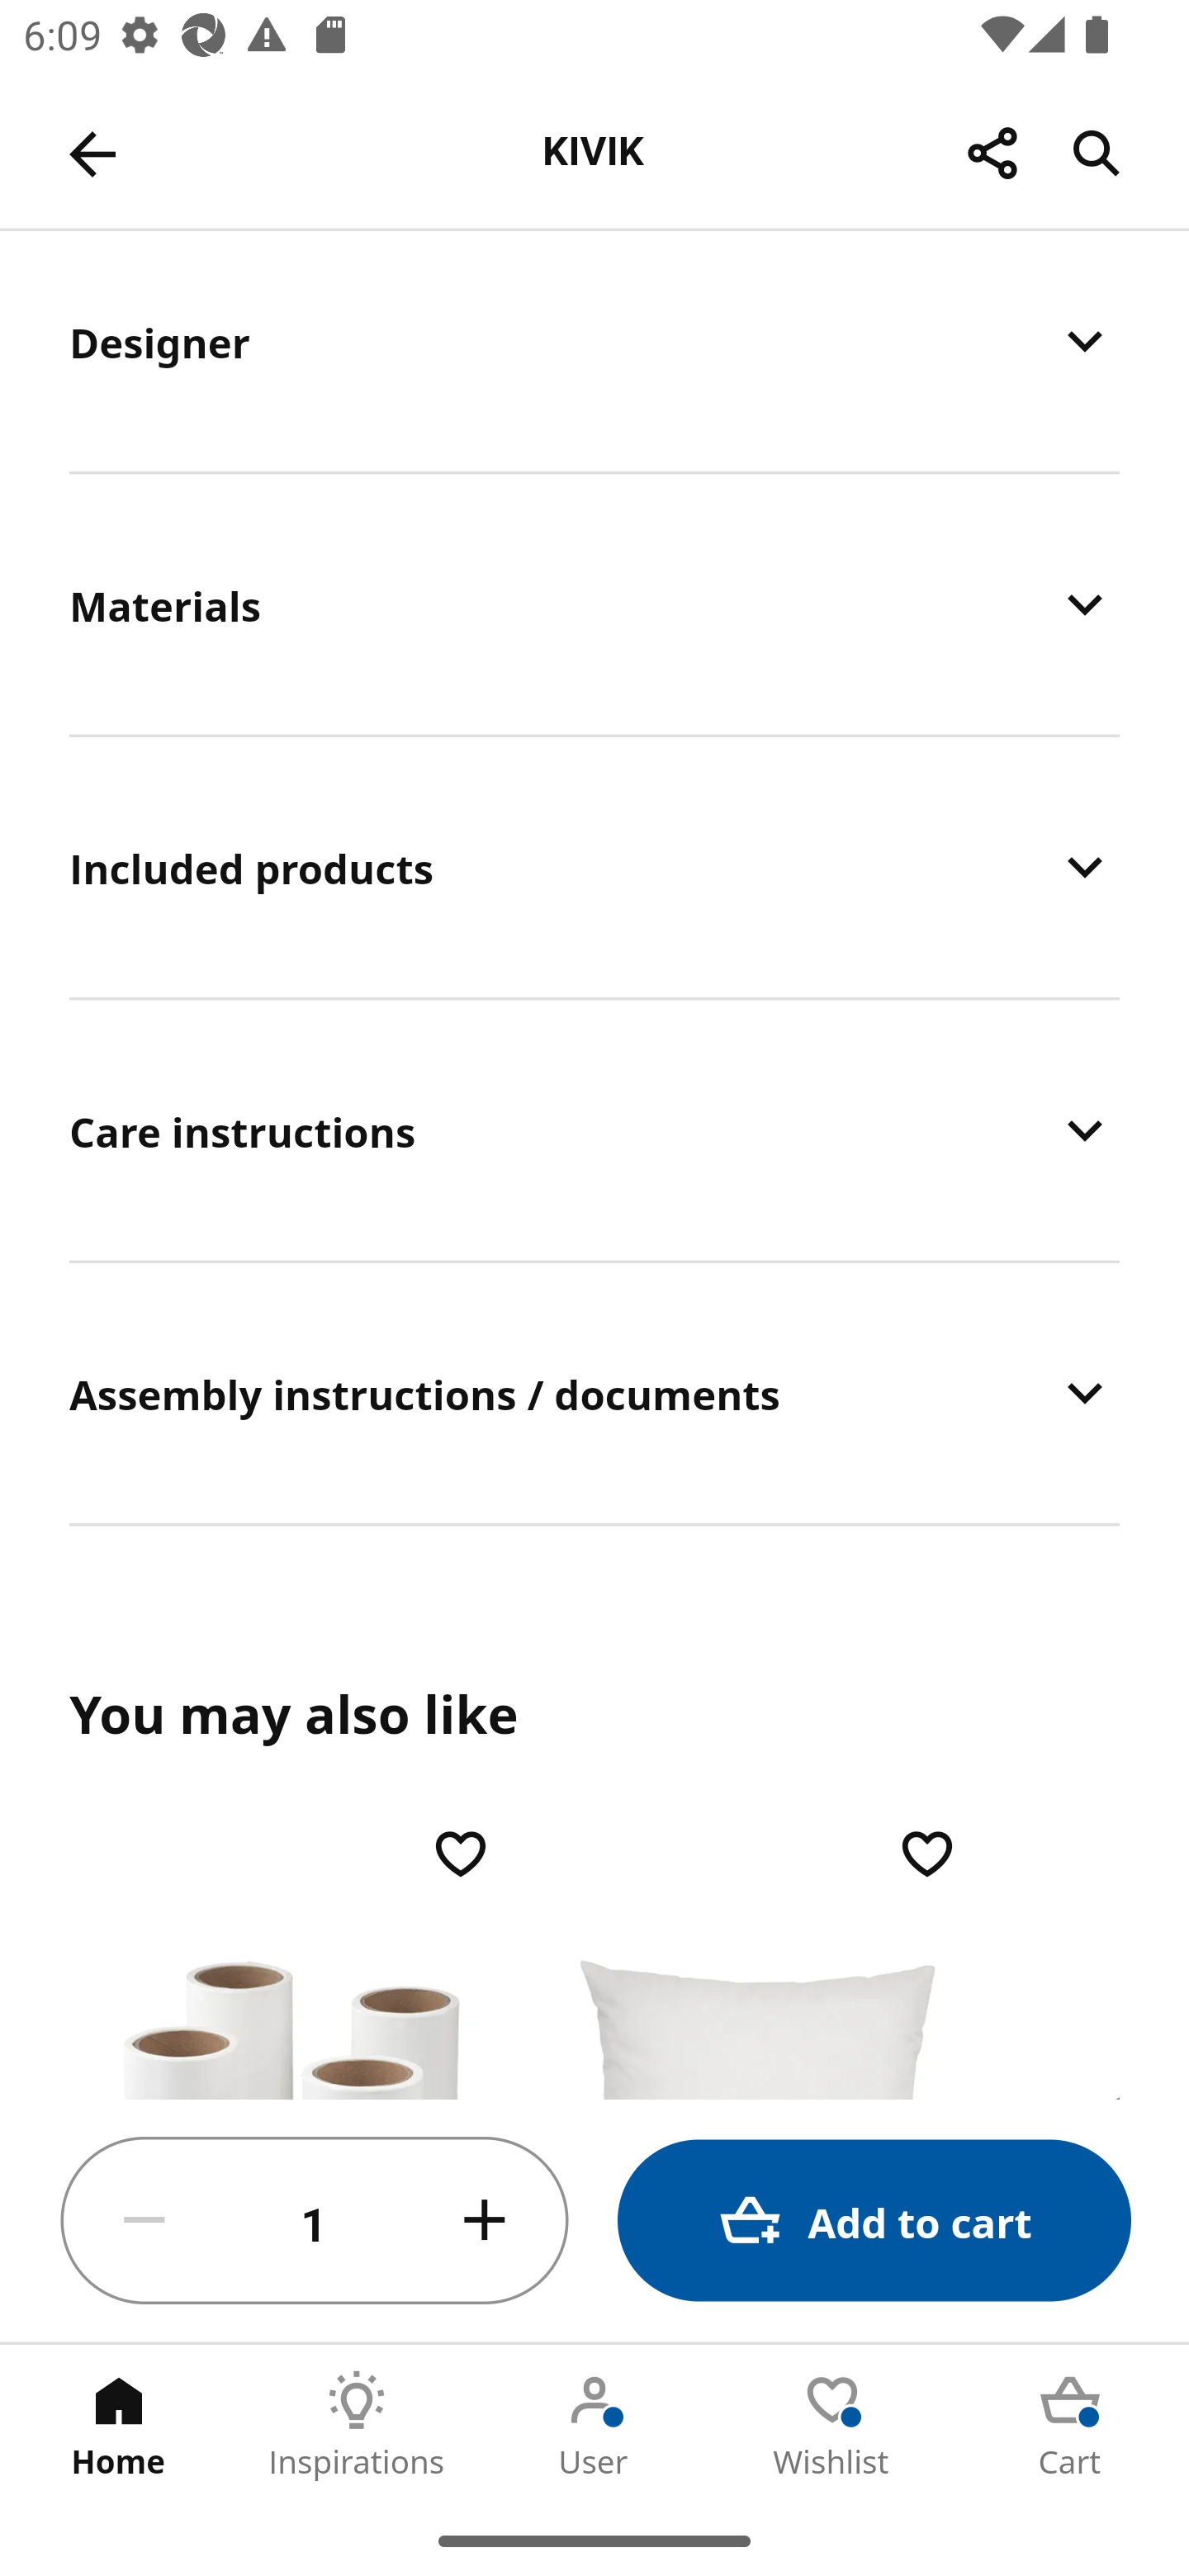 This screenshot has width=1189, height=2576. What do you see at coordinates (119, 2425) in the screenshot?
I see `Home
Tab 1 of 5` at bounding box center [119, 2425].